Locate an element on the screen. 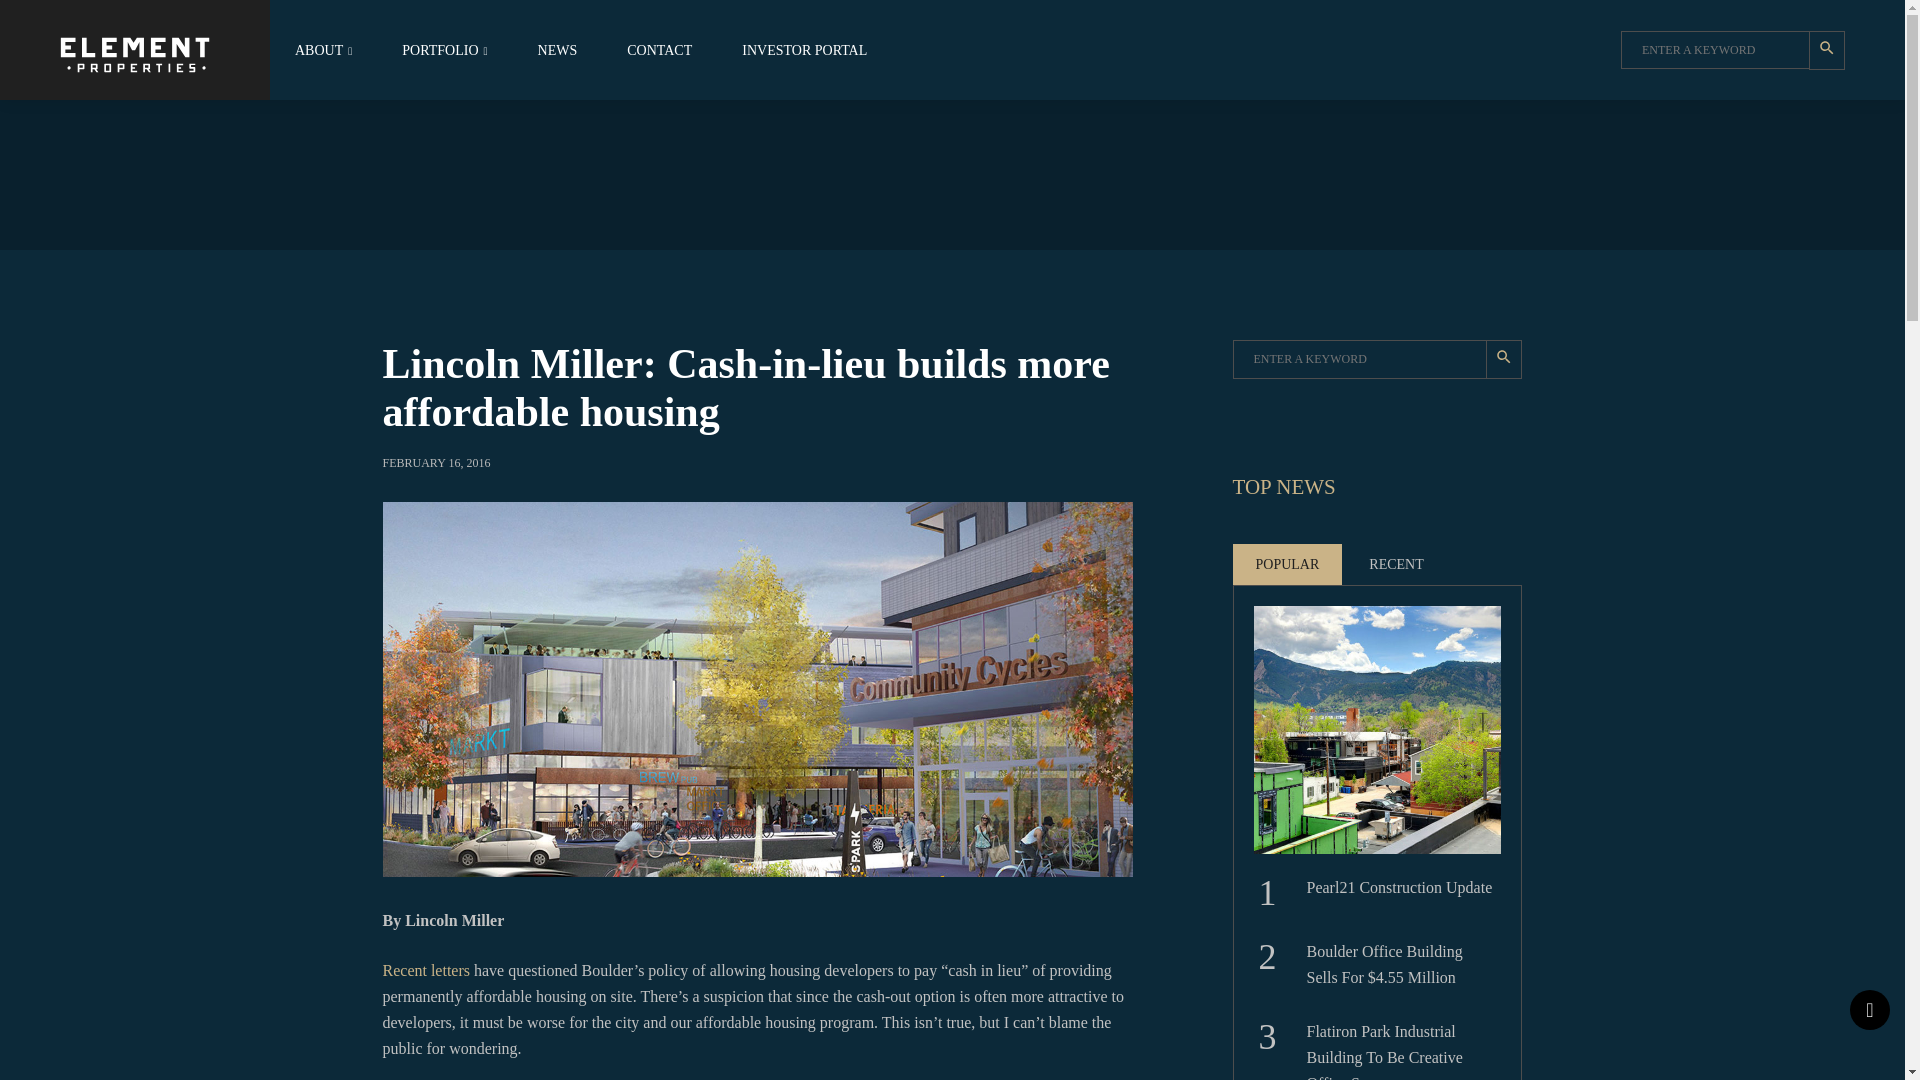 The image size is (1920, 1080). ABOUT is located at coordinates (323, 50).